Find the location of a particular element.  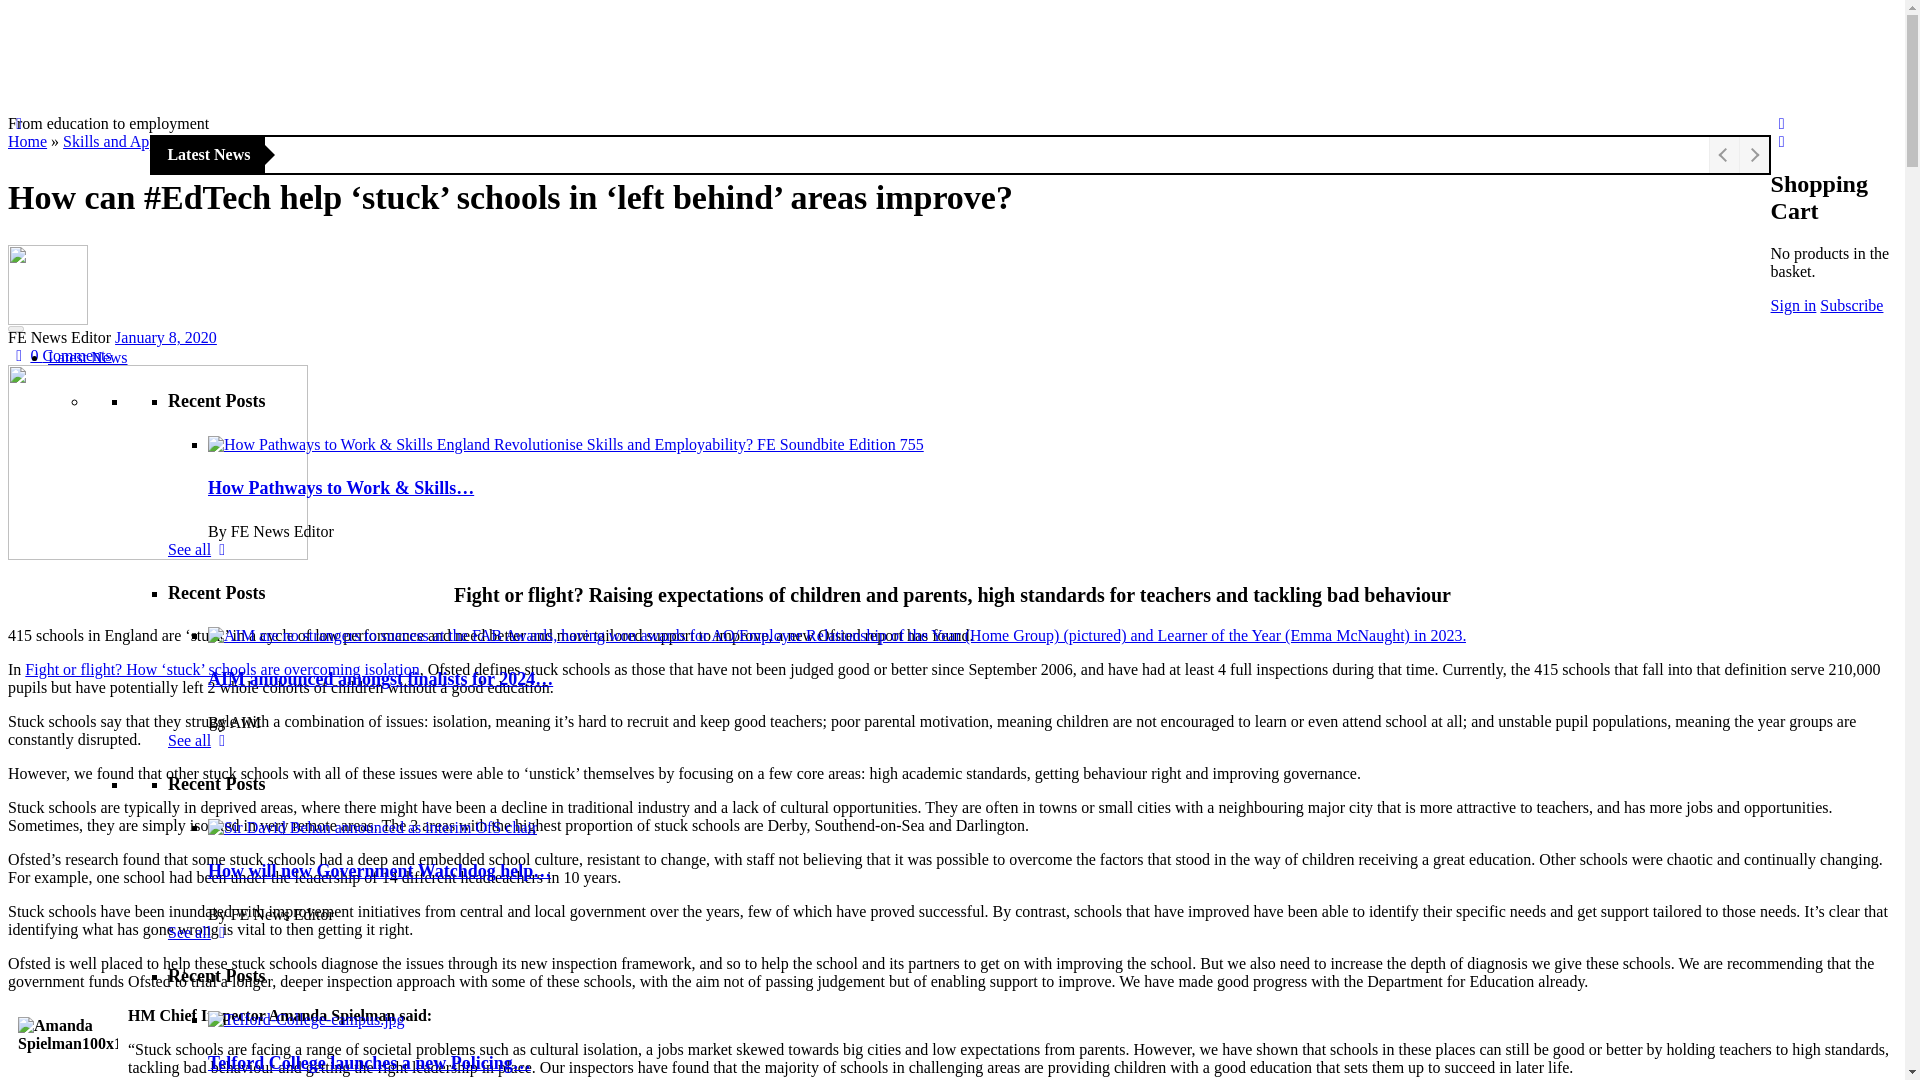

Sign in is located at coordinates (1793, 306).